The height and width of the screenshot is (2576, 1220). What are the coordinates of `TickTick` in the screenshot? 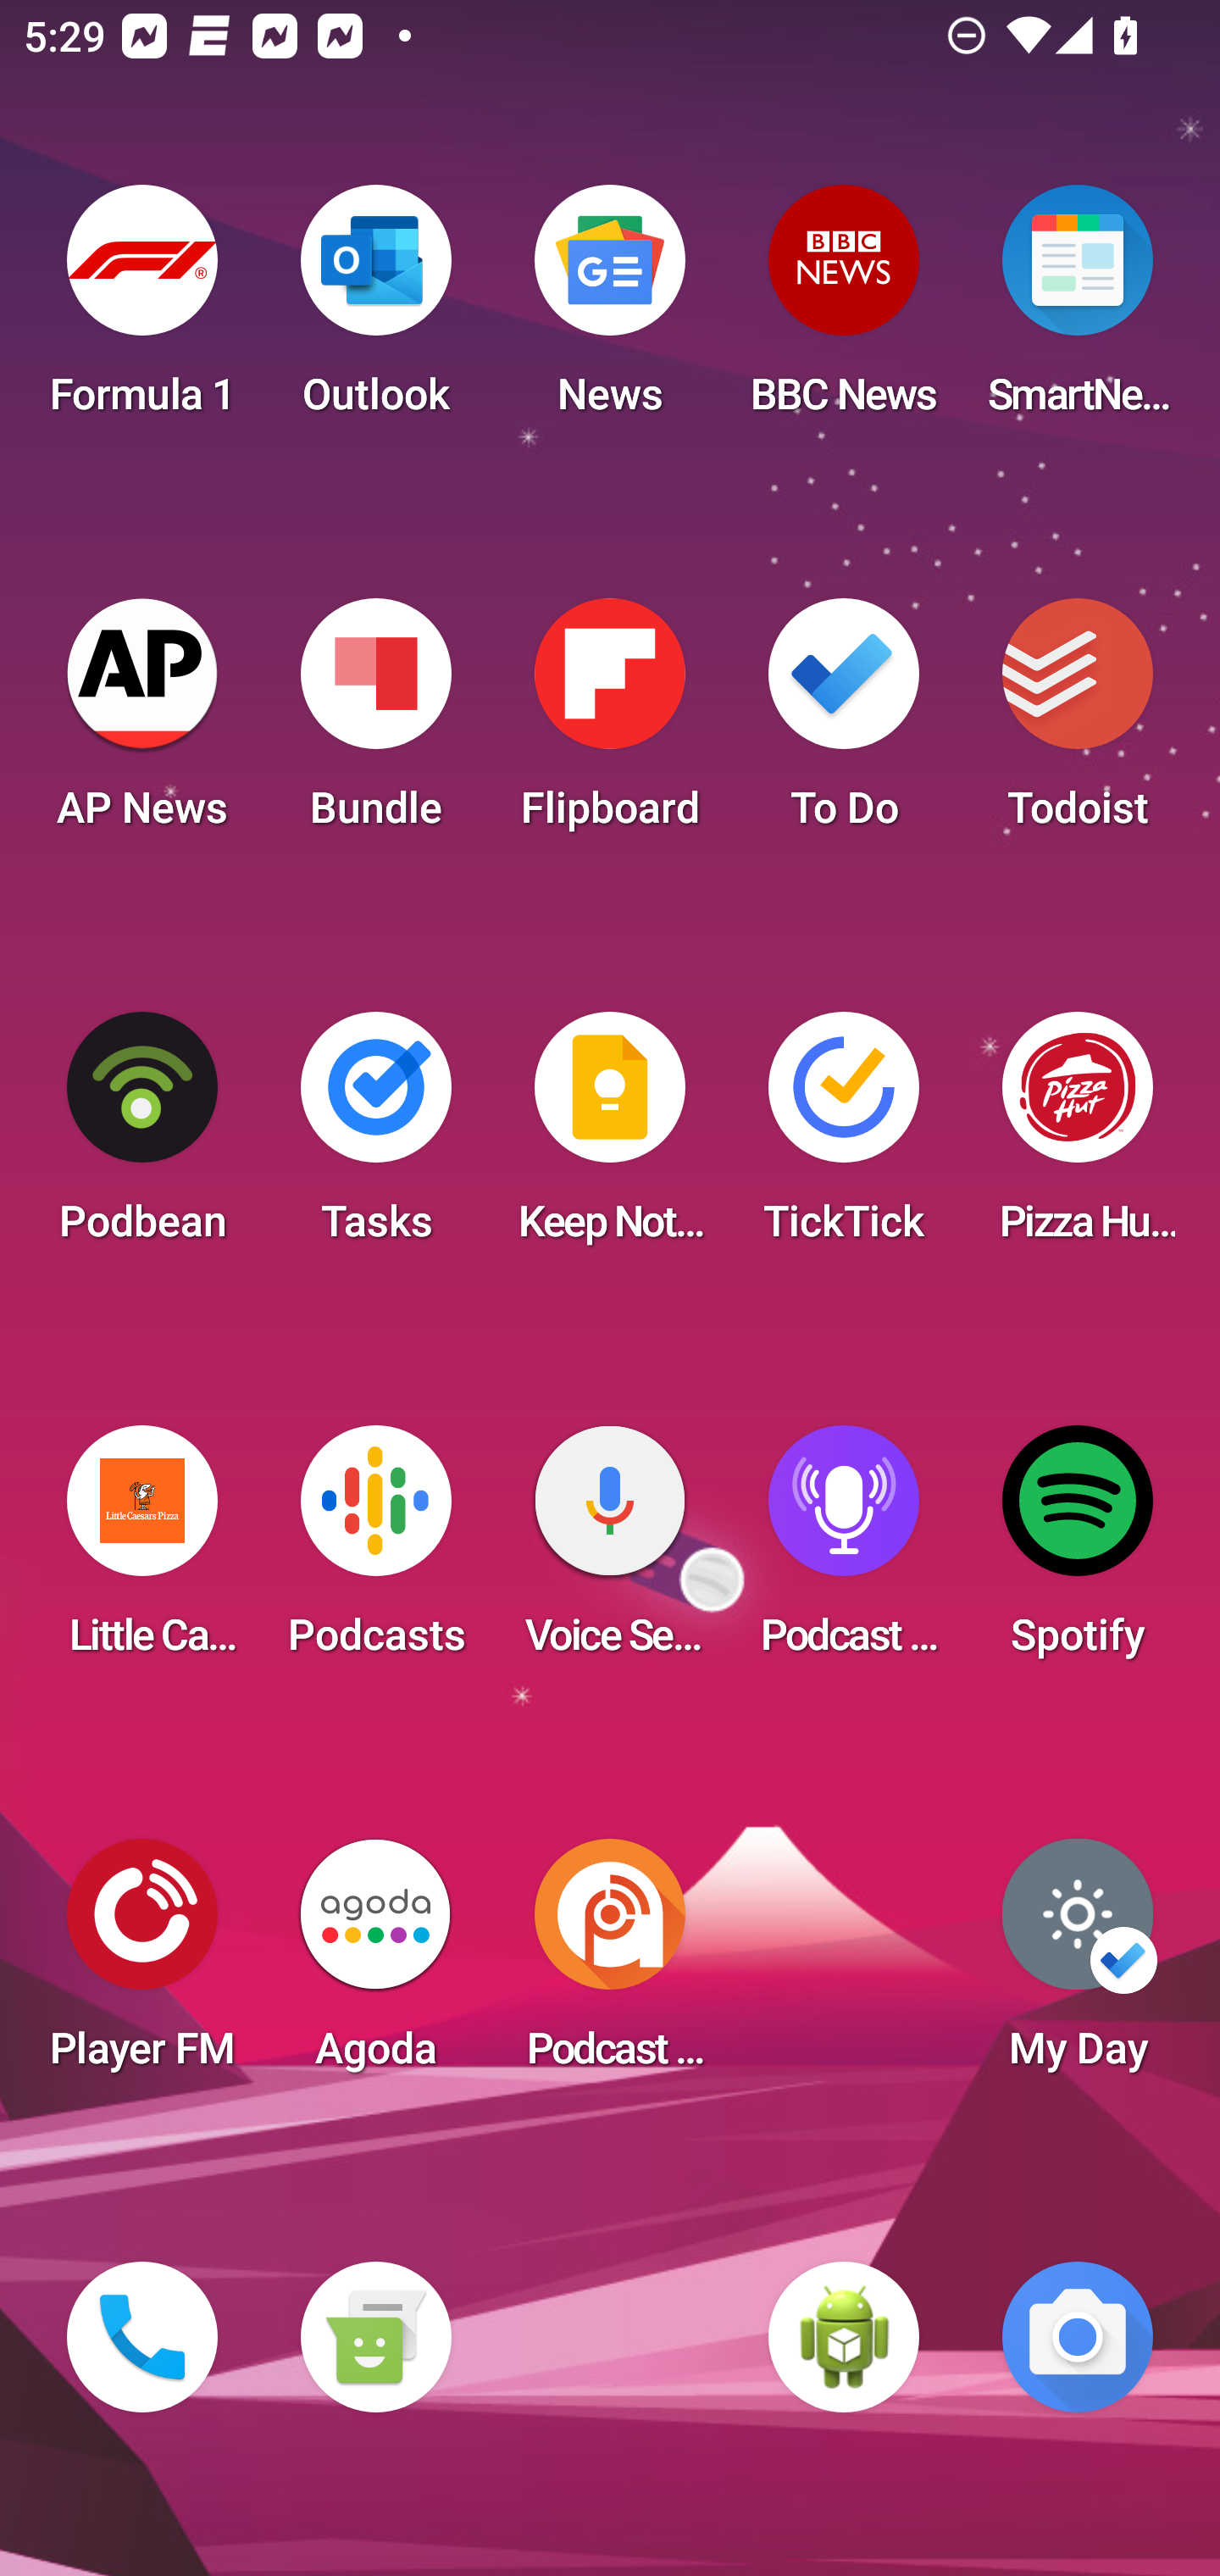 It's located at (844, 1137).